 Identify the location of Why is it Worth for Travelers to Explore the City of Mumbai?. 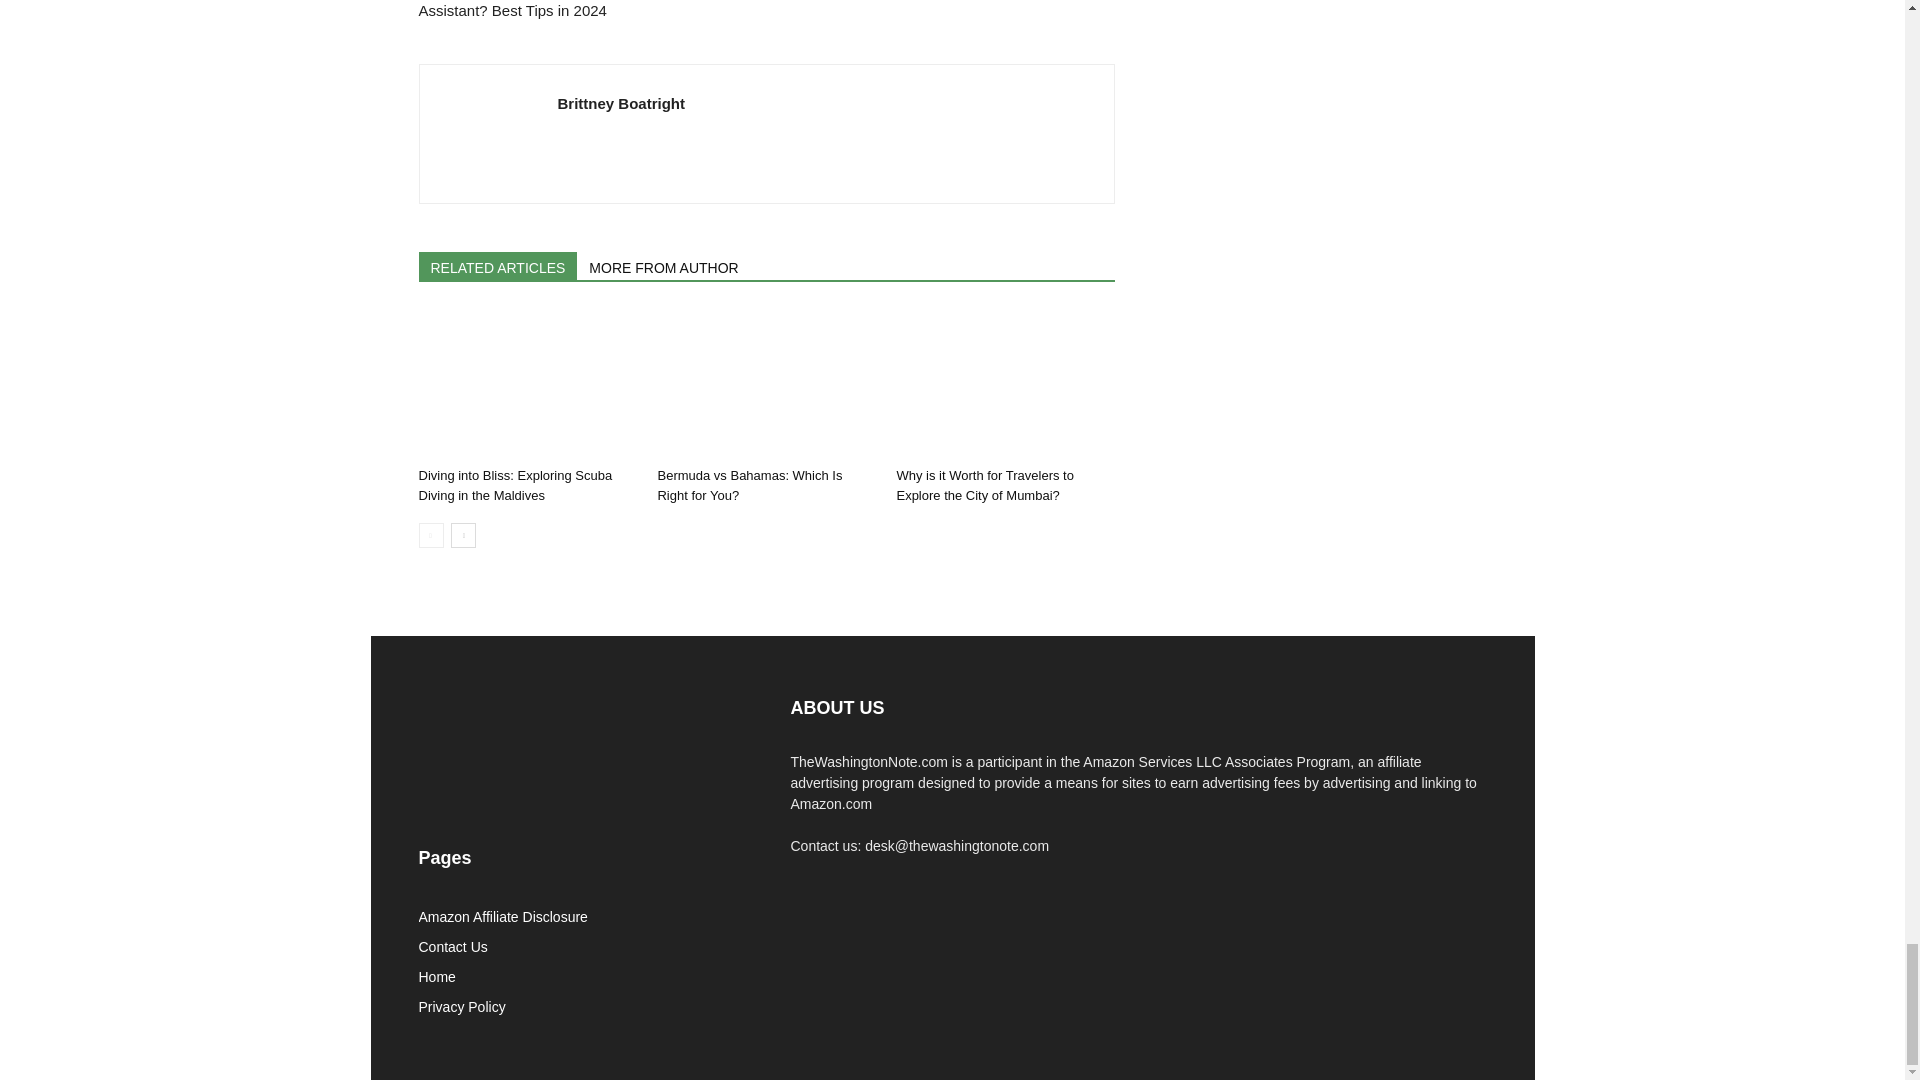
(1004, 384).